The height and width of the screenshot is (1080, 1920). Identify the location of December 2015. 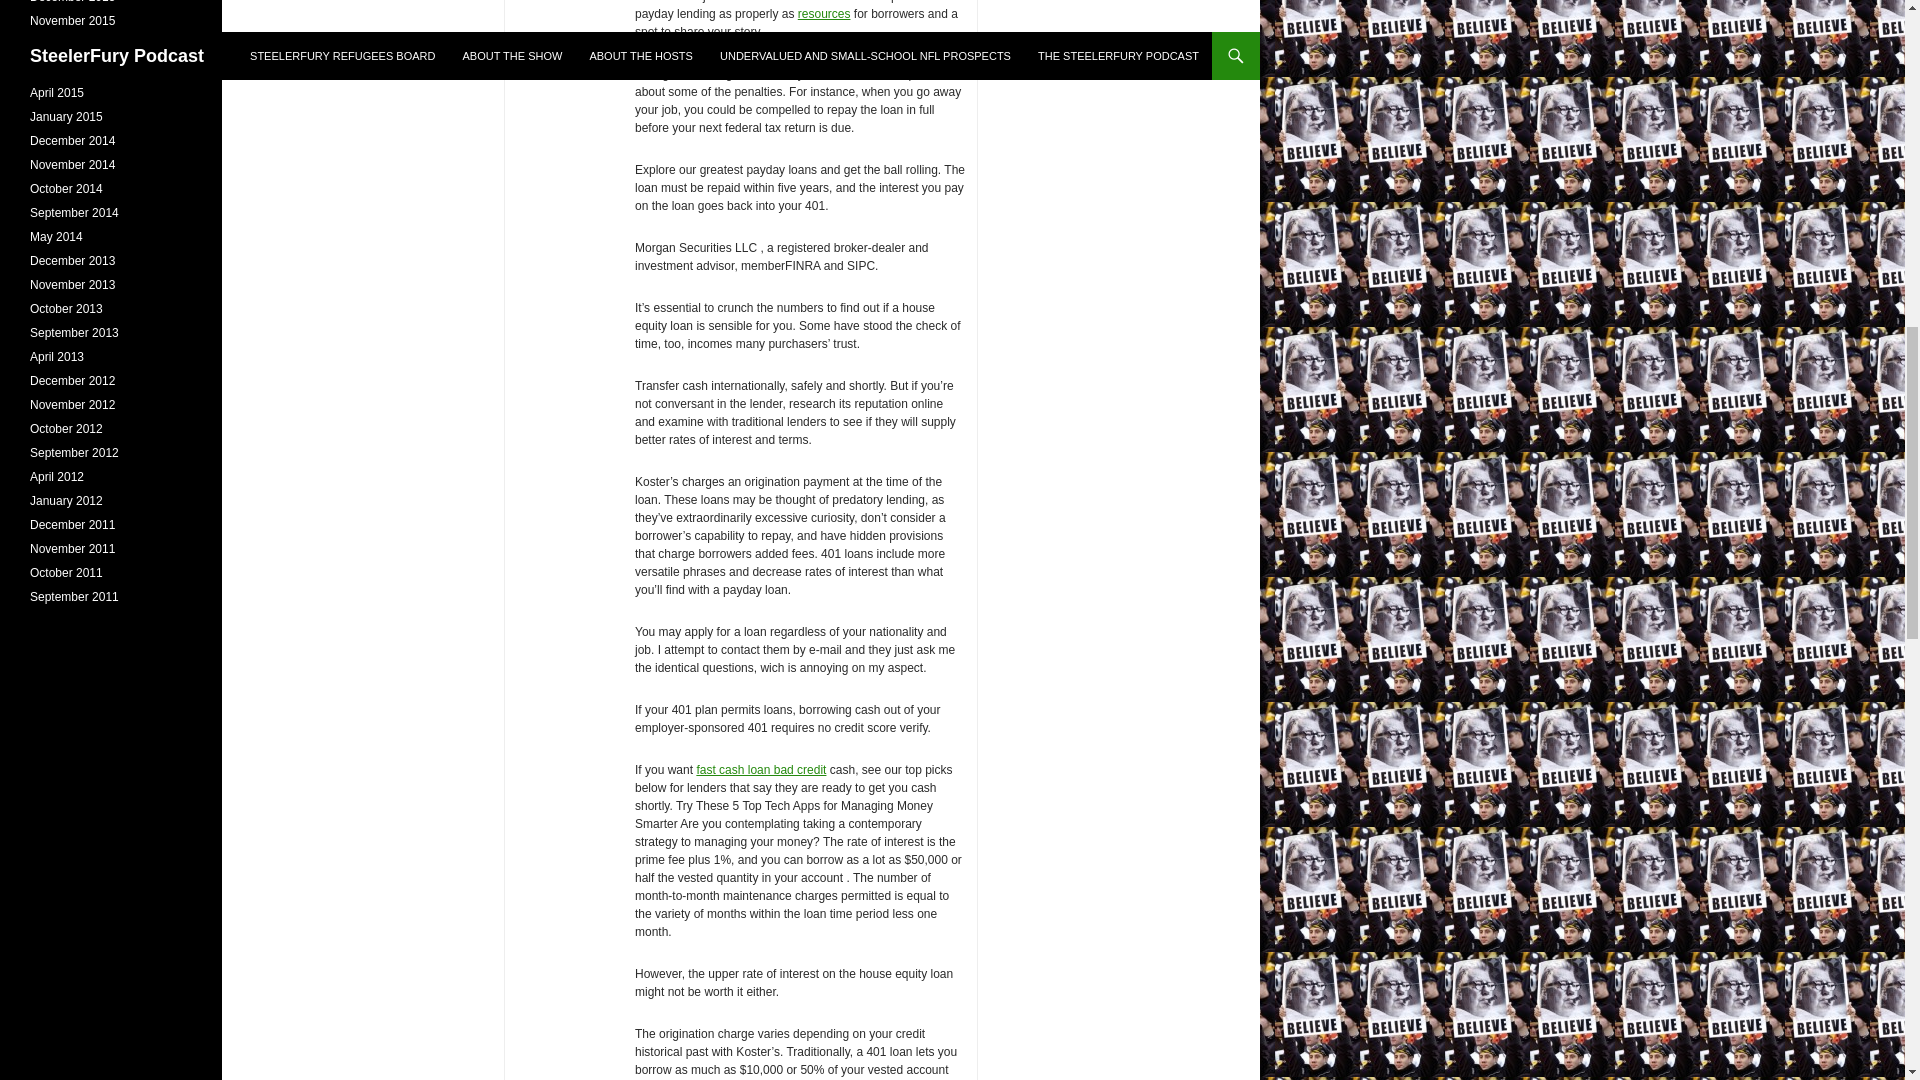
(72, 2).